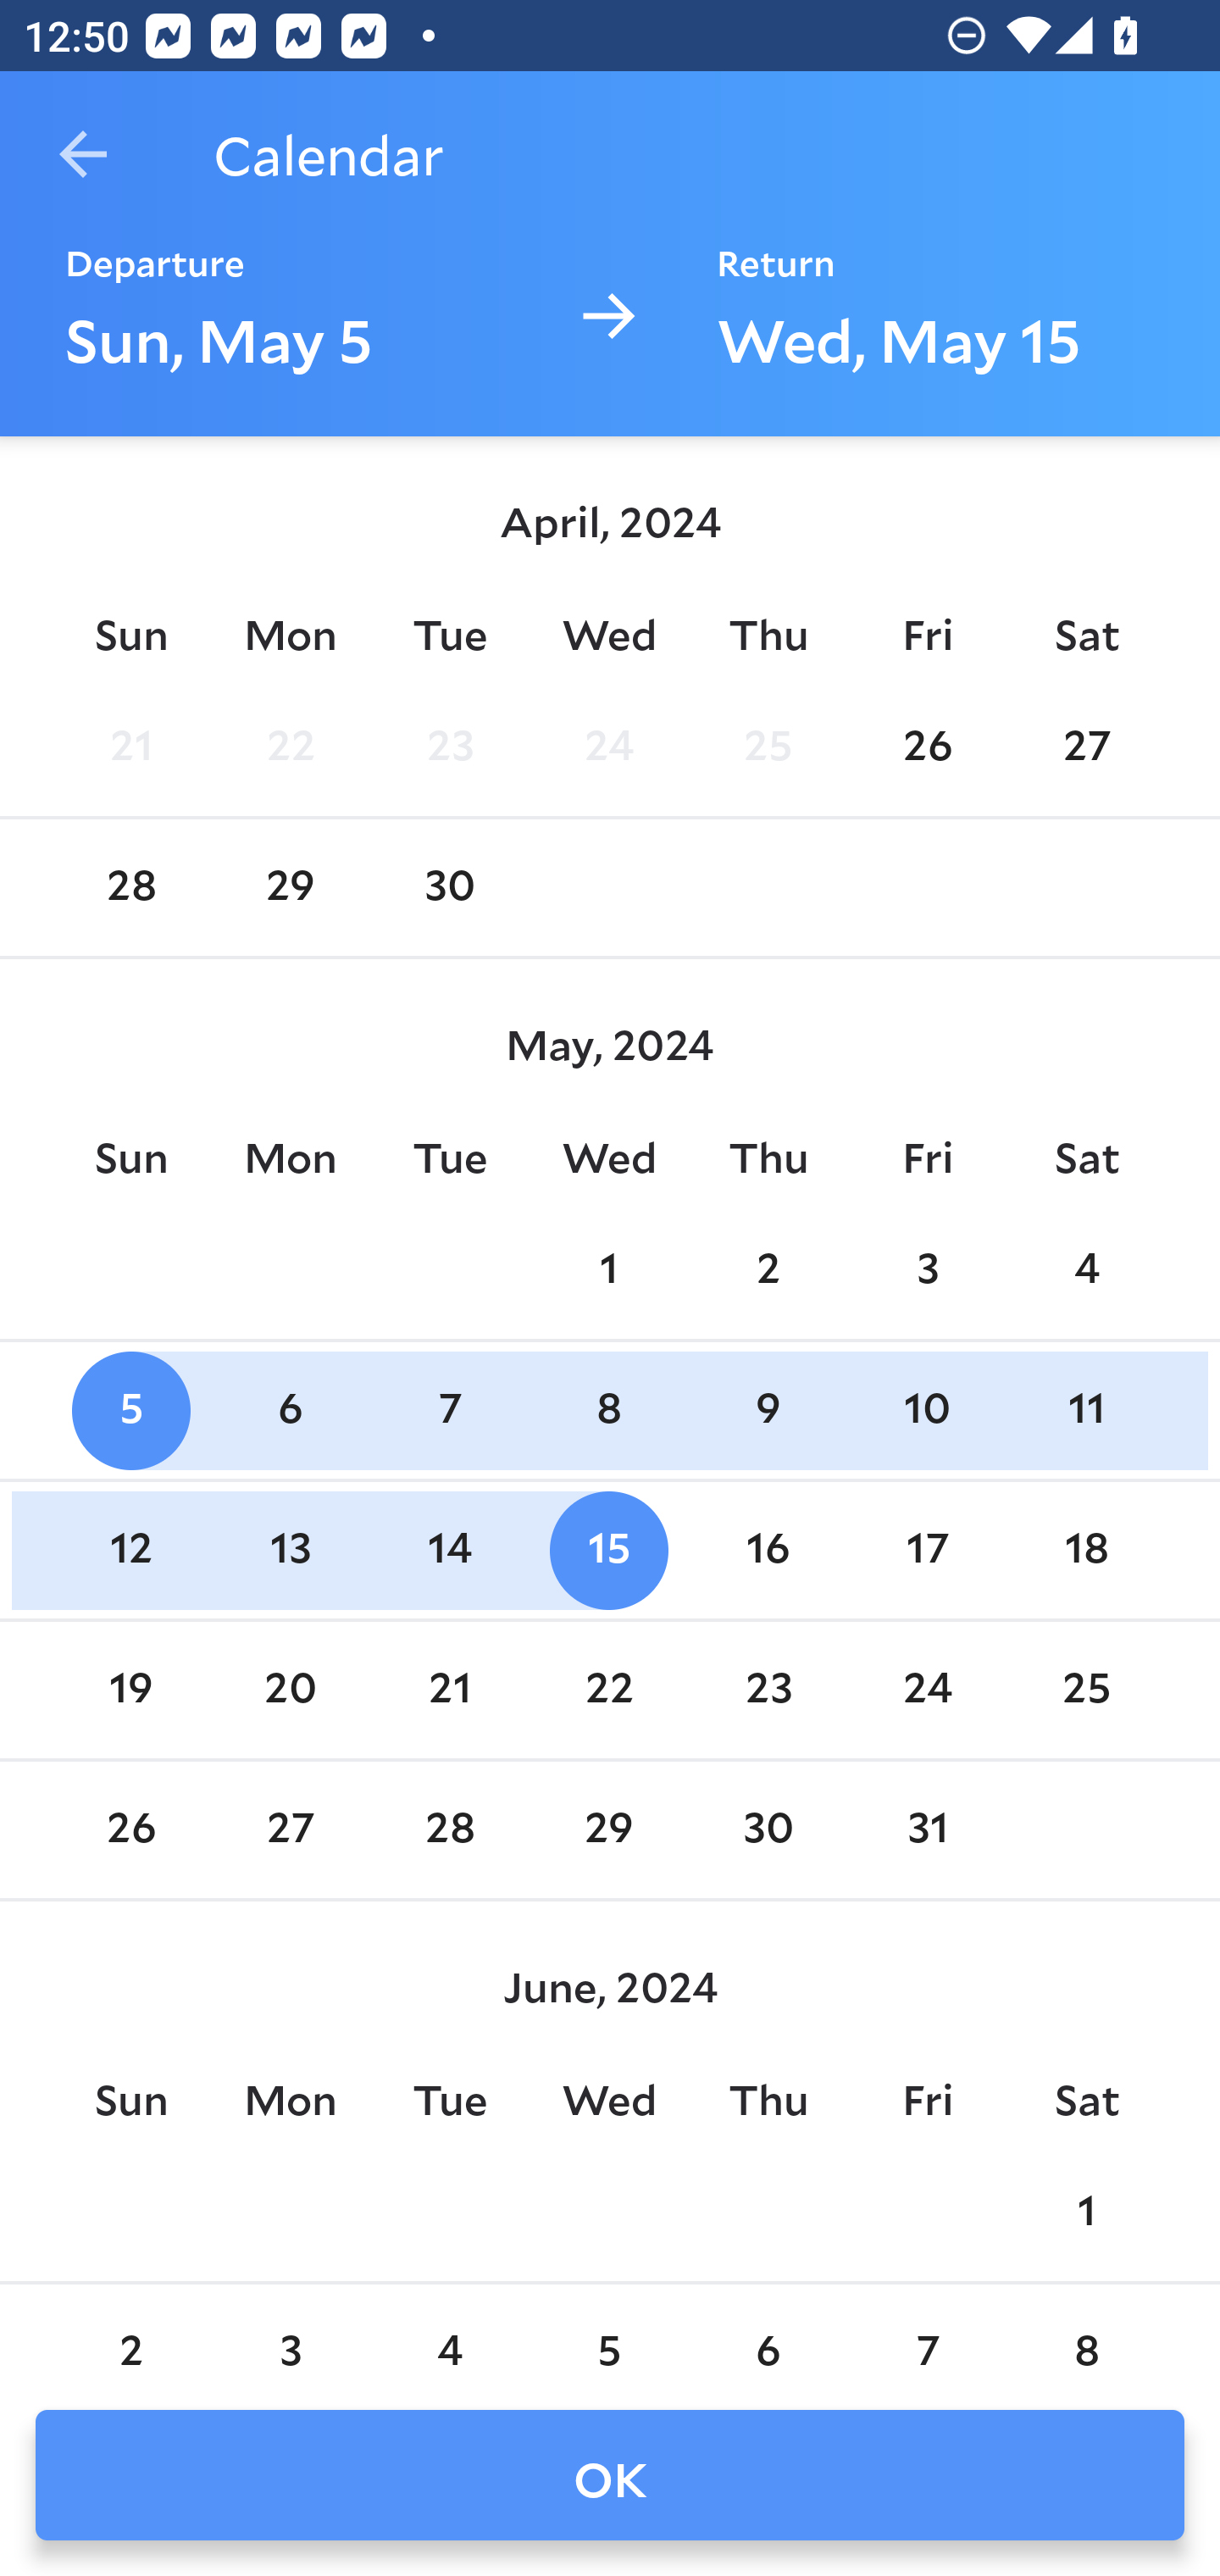 The height and width of the screenshot is (2576, 1220). What do you see at coordinates (927, 1551) in the screenshot?
I see `17` at bounding box center [927, 1551].